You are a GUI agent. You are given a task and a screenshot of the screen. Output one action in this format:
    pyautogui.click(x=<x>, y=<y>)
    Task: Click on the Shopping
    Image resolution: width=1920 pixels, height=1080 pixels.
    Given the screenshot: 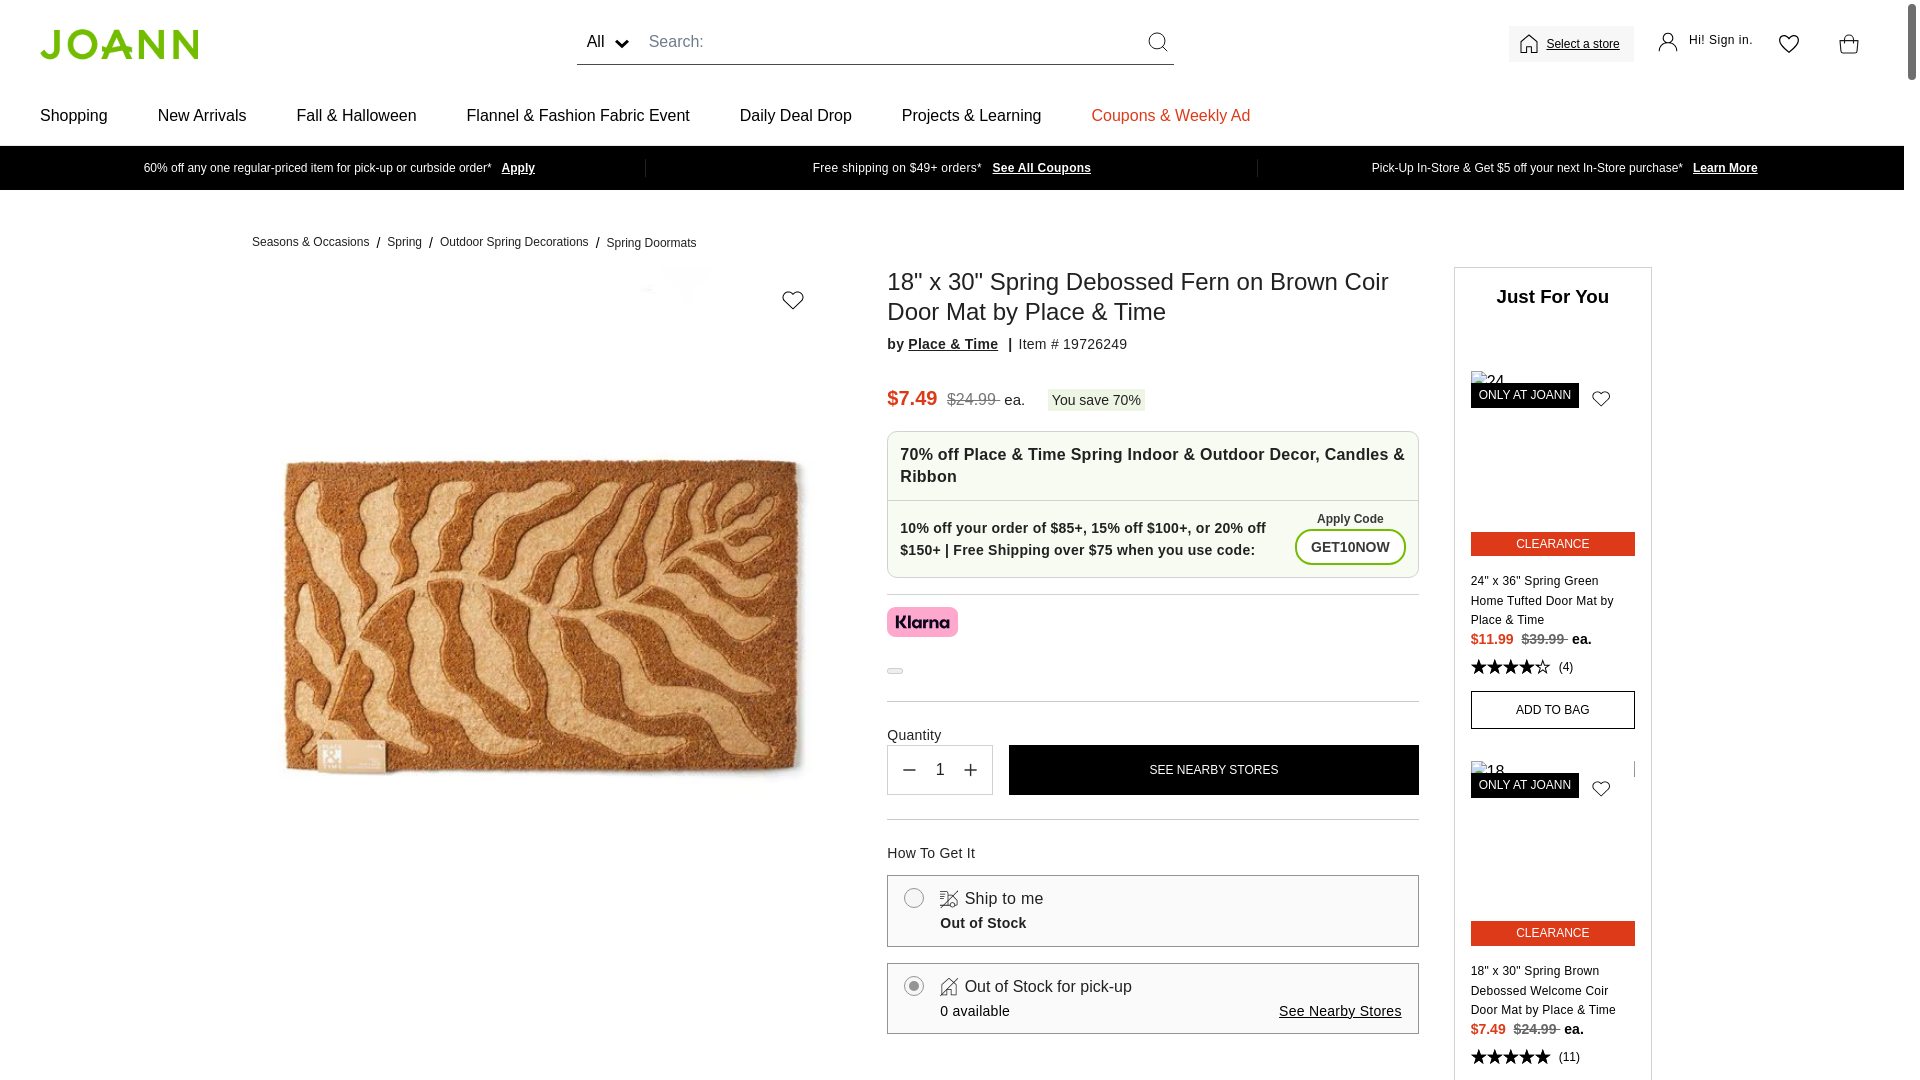 What is the action you would take?
    pyautogui.click(x=74, y=116)
    